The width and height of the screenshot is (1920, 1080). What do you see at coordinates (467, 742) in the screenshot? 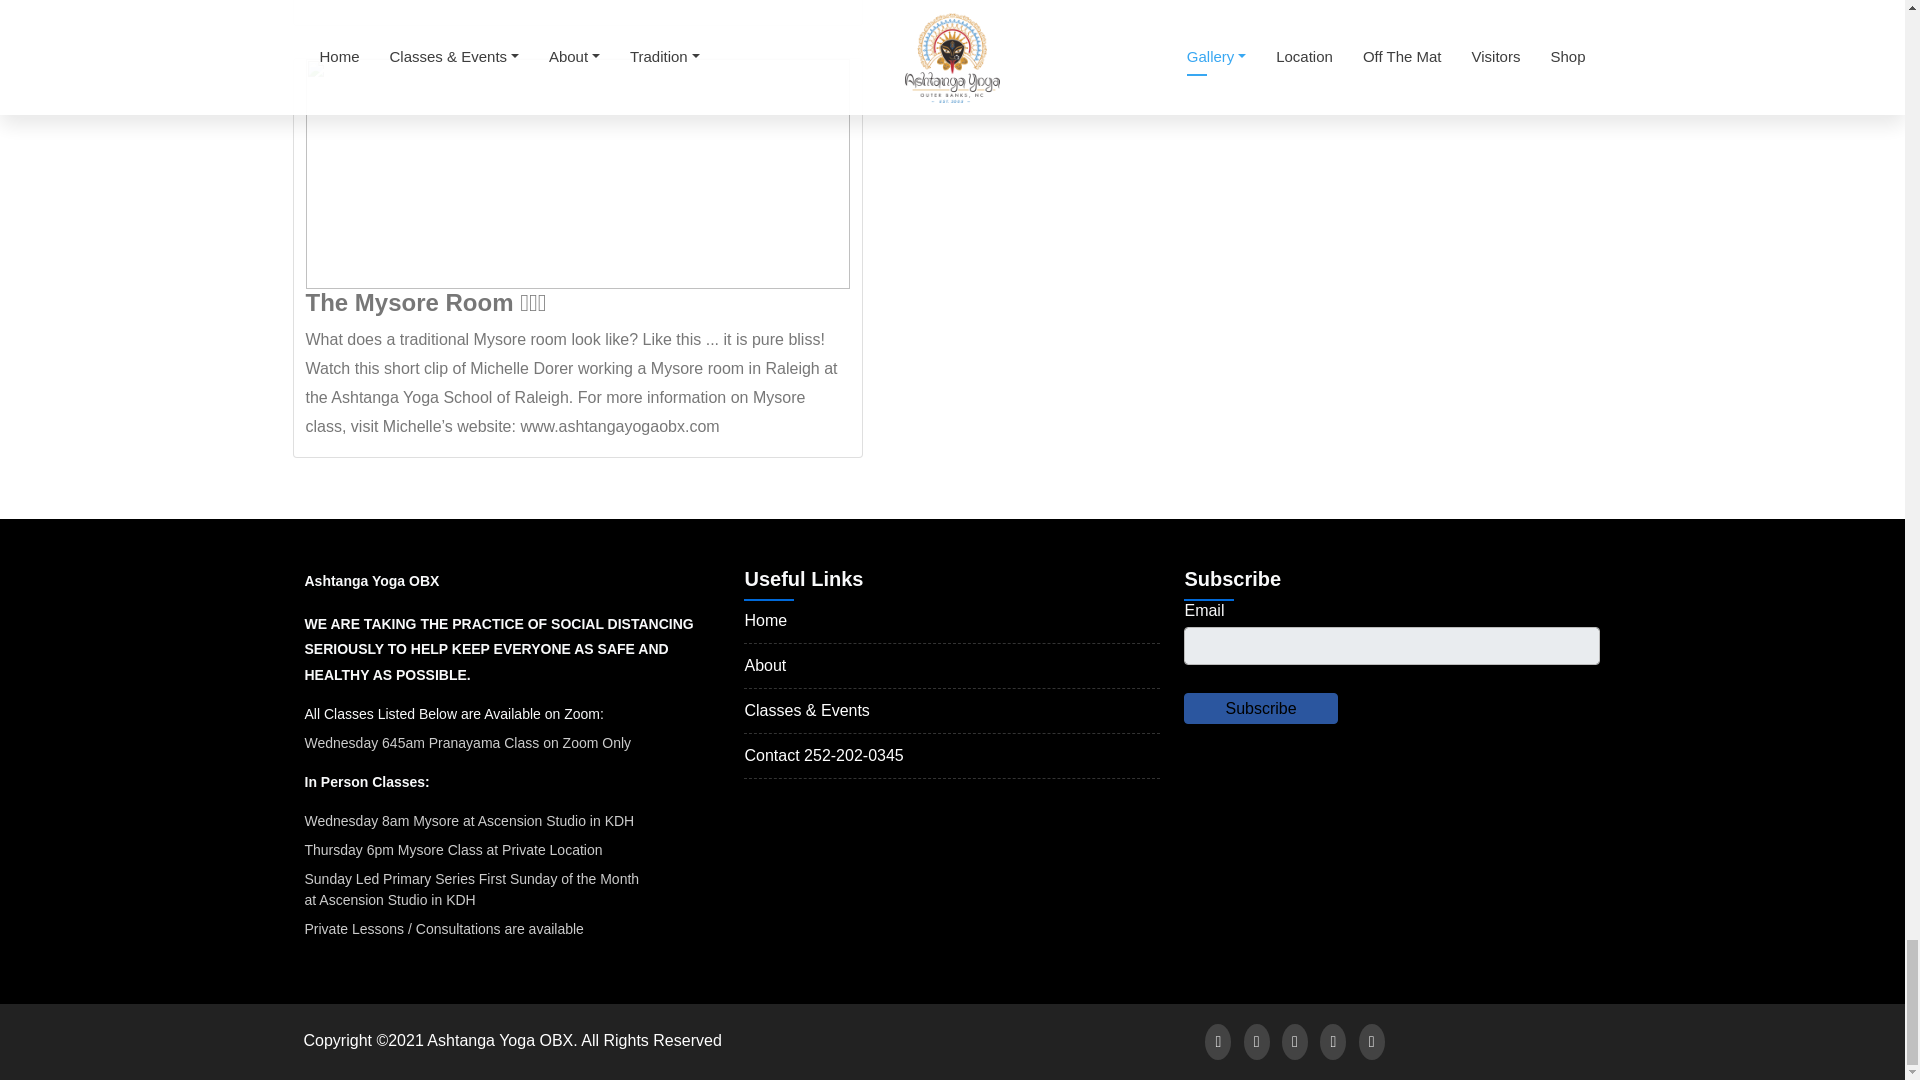
I see `Pranayama Breathing Class` at bounding box center [467, 742].